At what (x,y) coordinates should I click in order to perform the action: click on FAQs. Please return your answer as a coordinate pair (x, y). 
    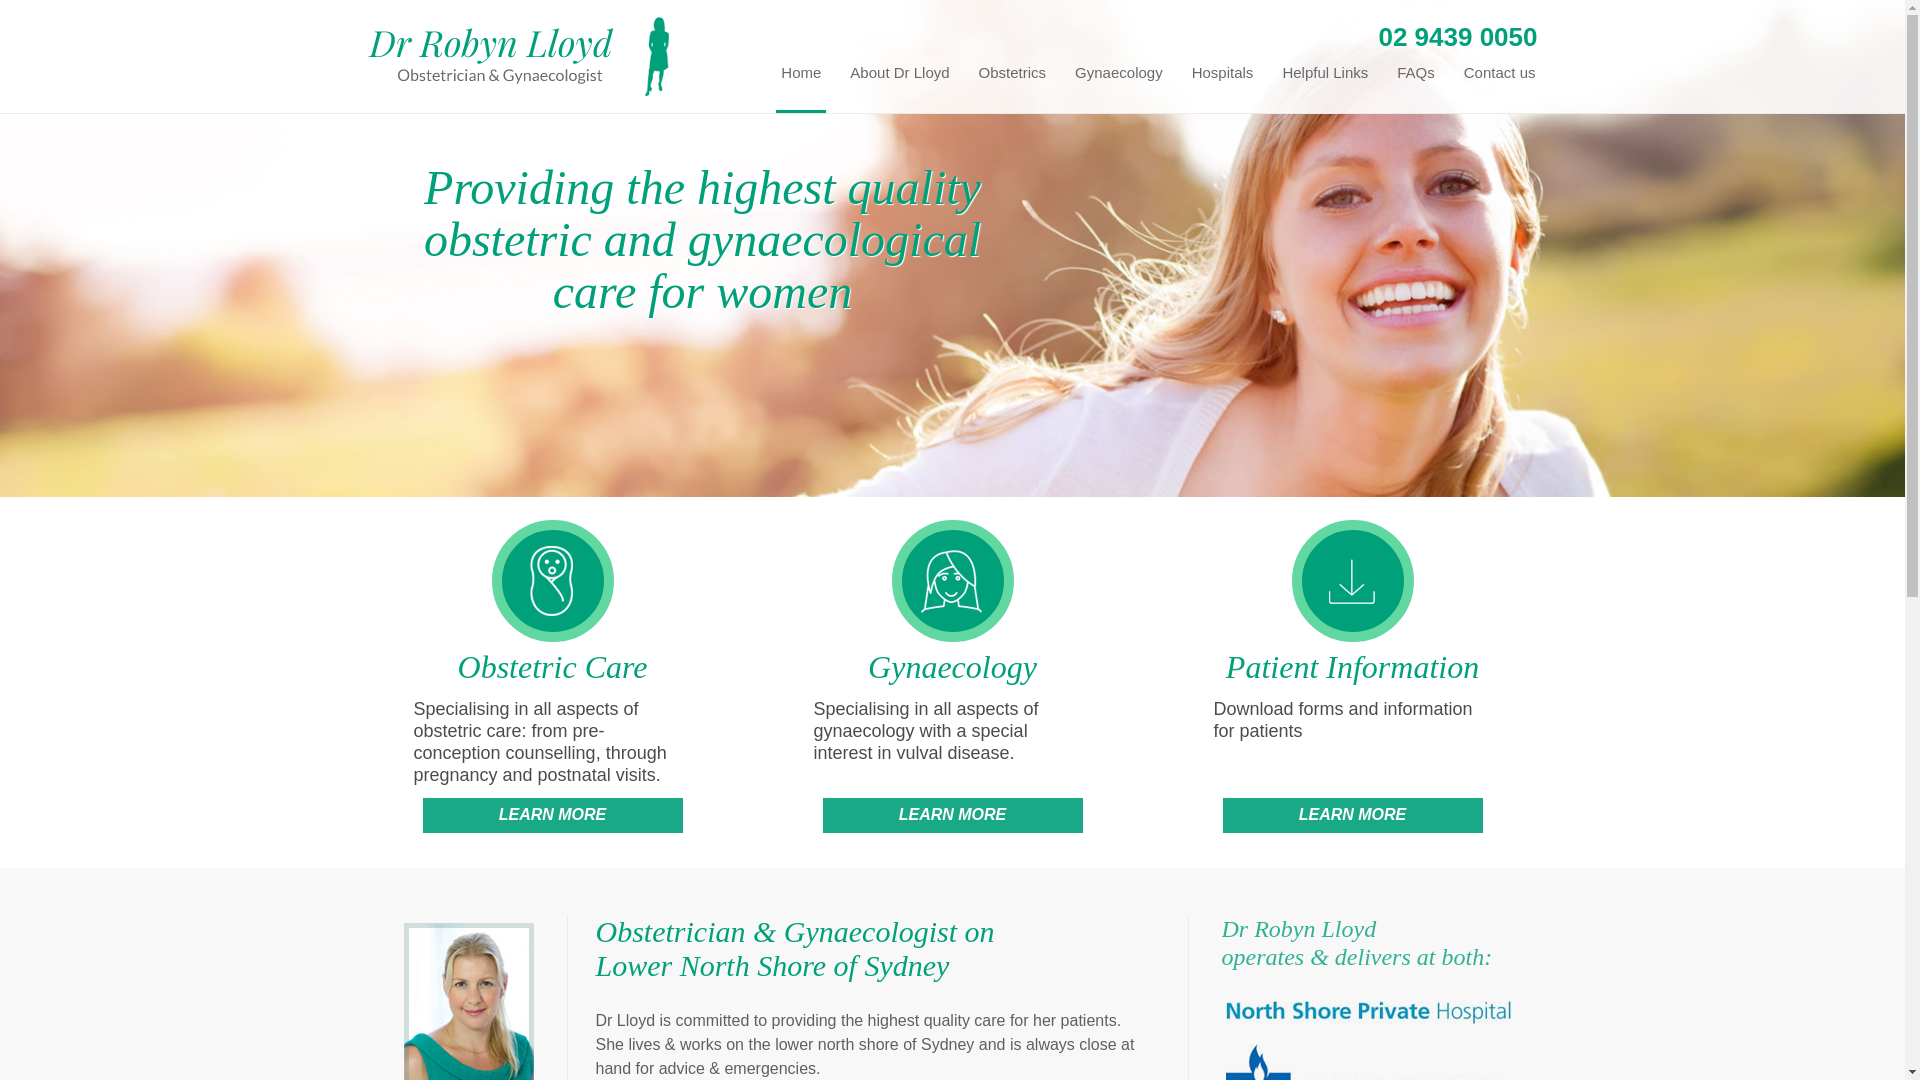
    Looking at the image, I should click on (1416, 88).